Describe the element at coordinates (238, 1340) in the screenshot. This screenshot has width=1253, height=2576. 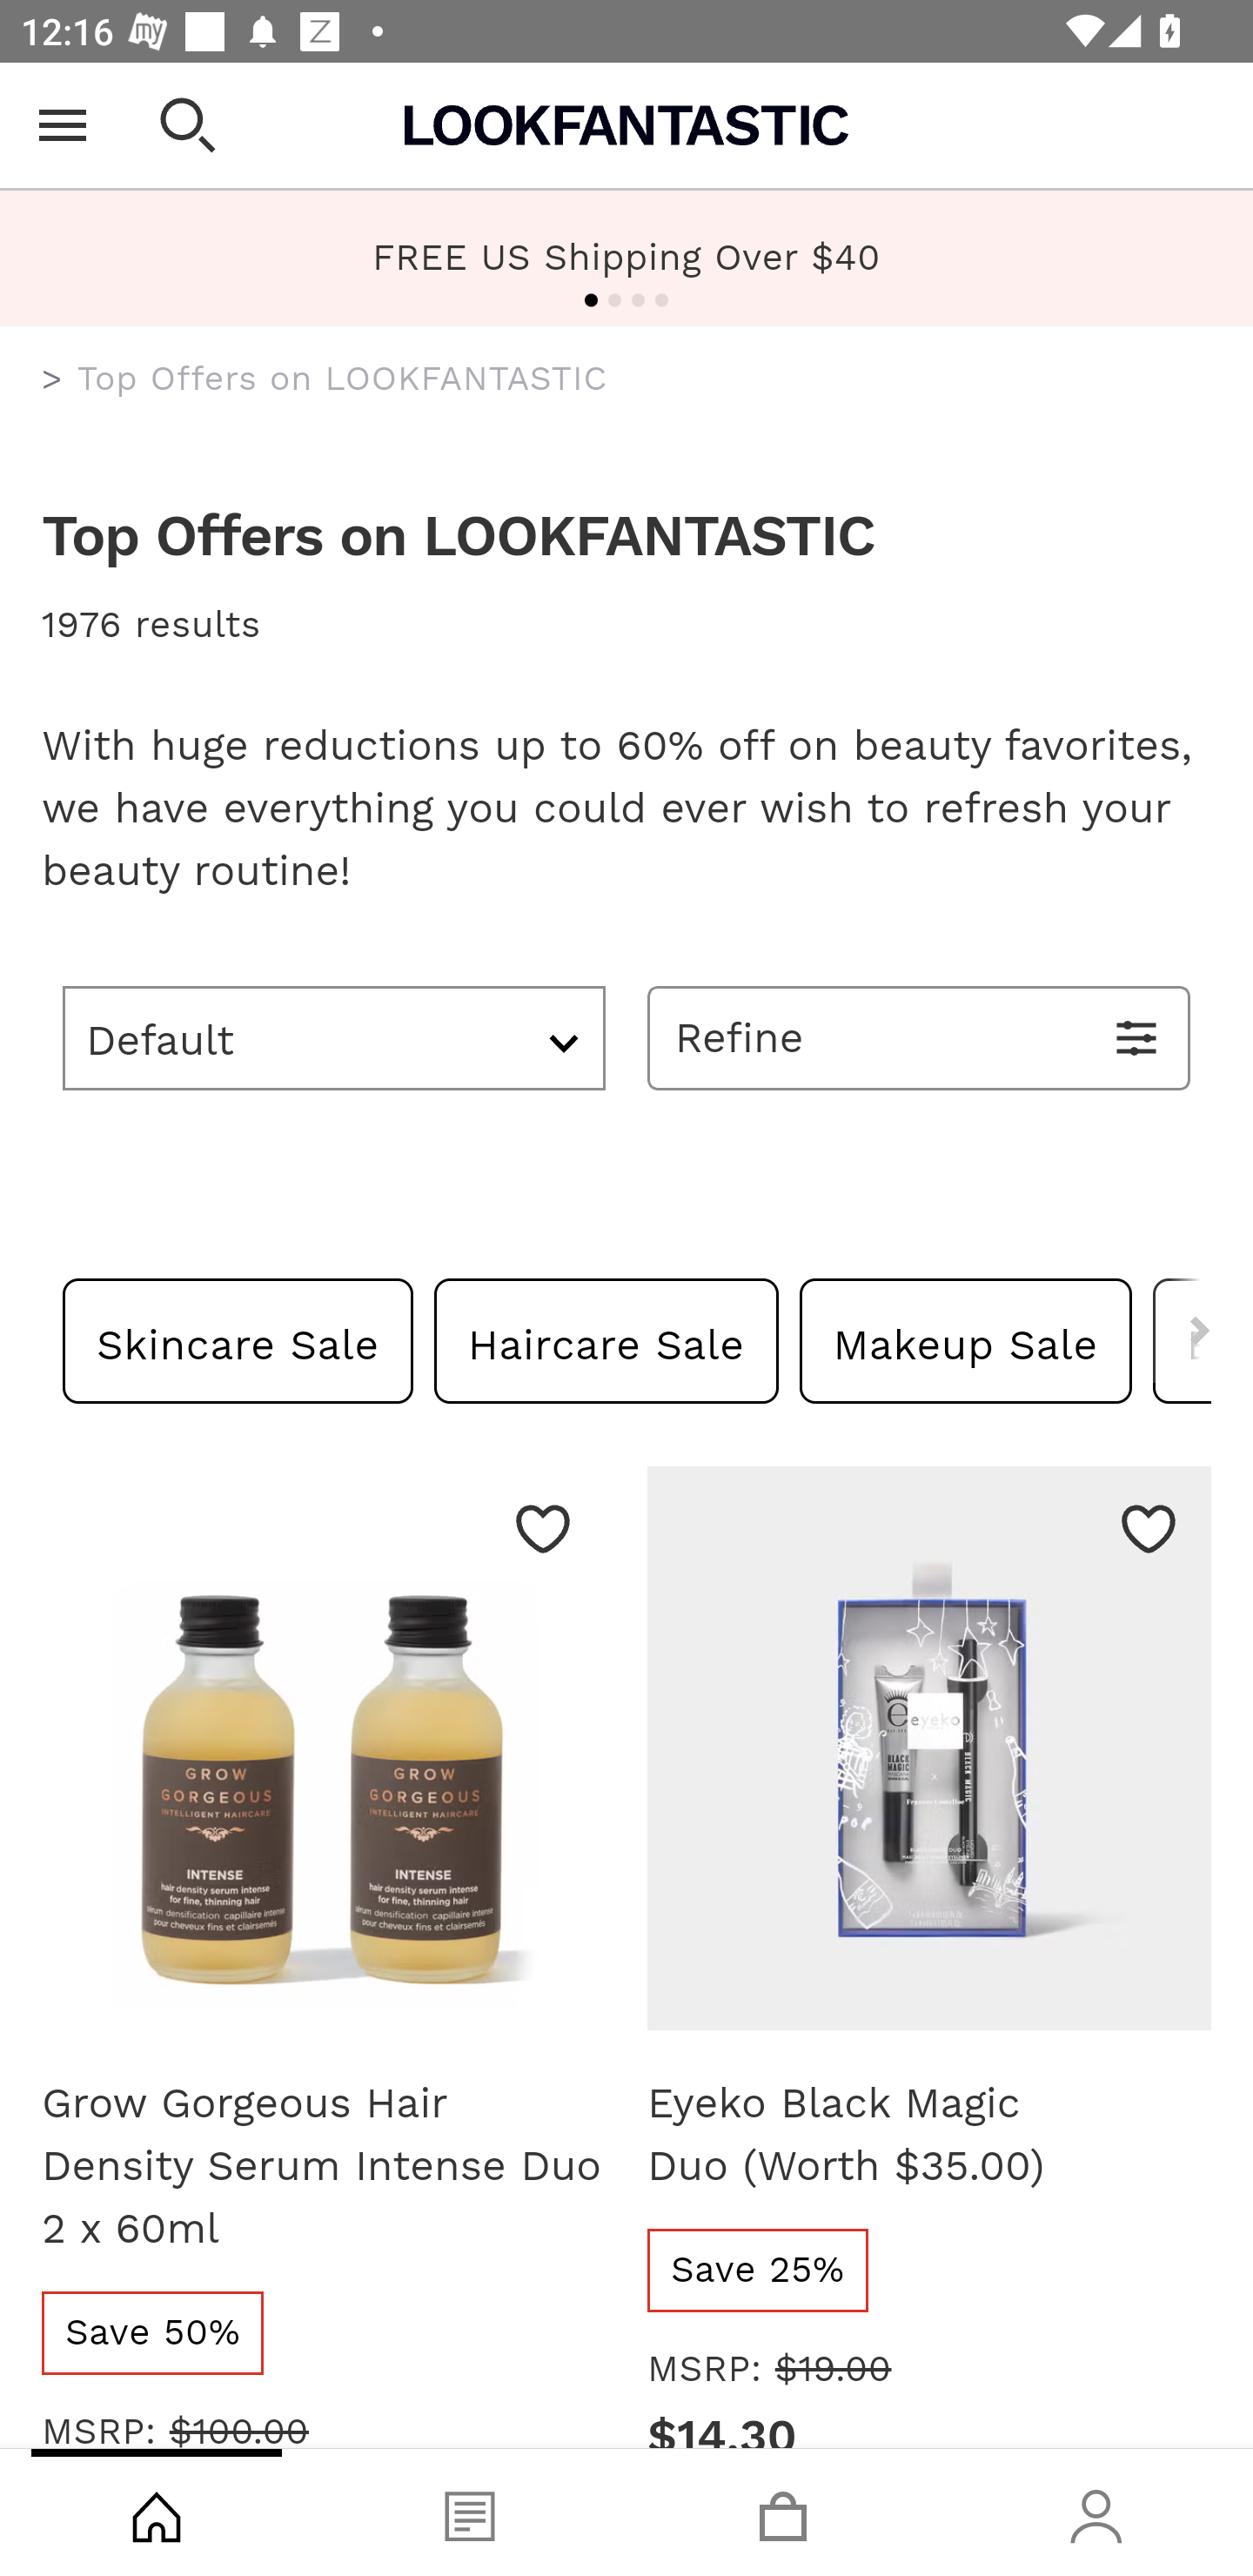
I see `Shop Skincare Sale` at that location.